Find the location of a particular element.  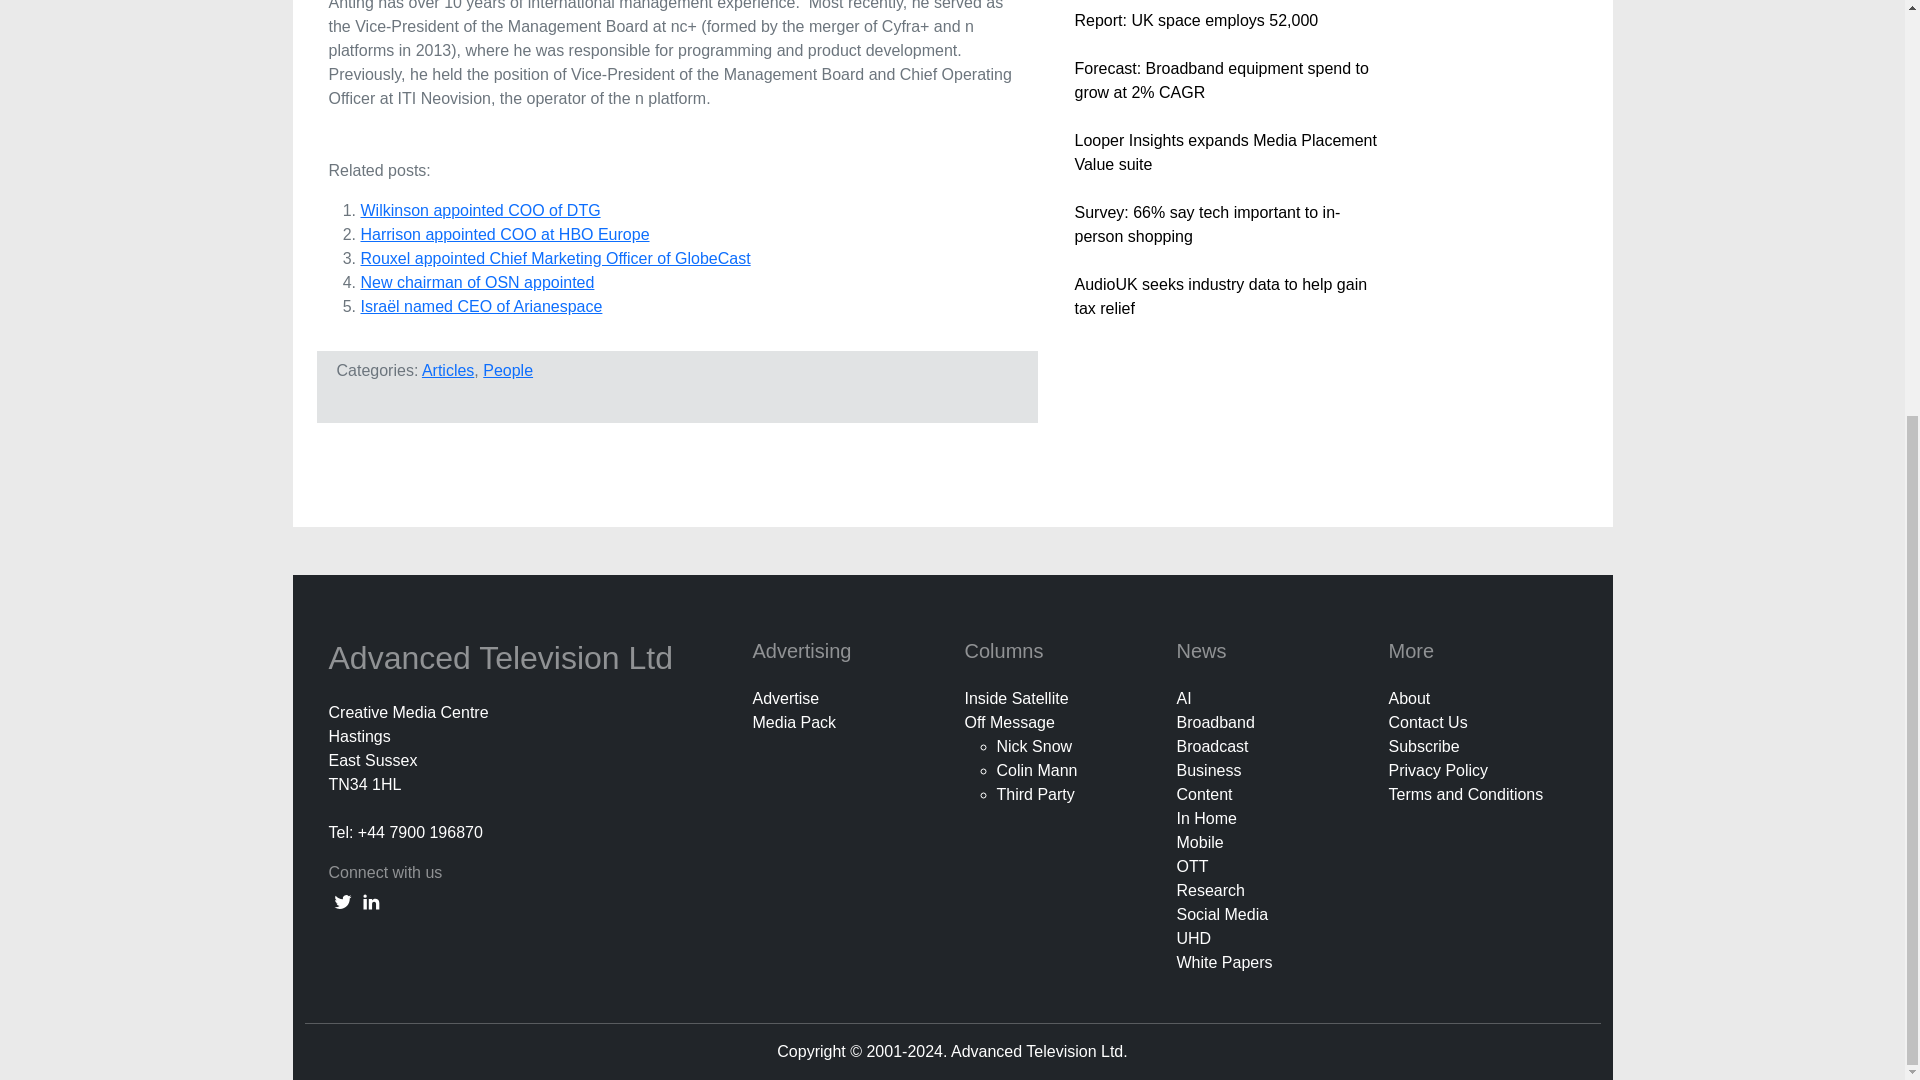

Articles is located at coordinates (448, 370).